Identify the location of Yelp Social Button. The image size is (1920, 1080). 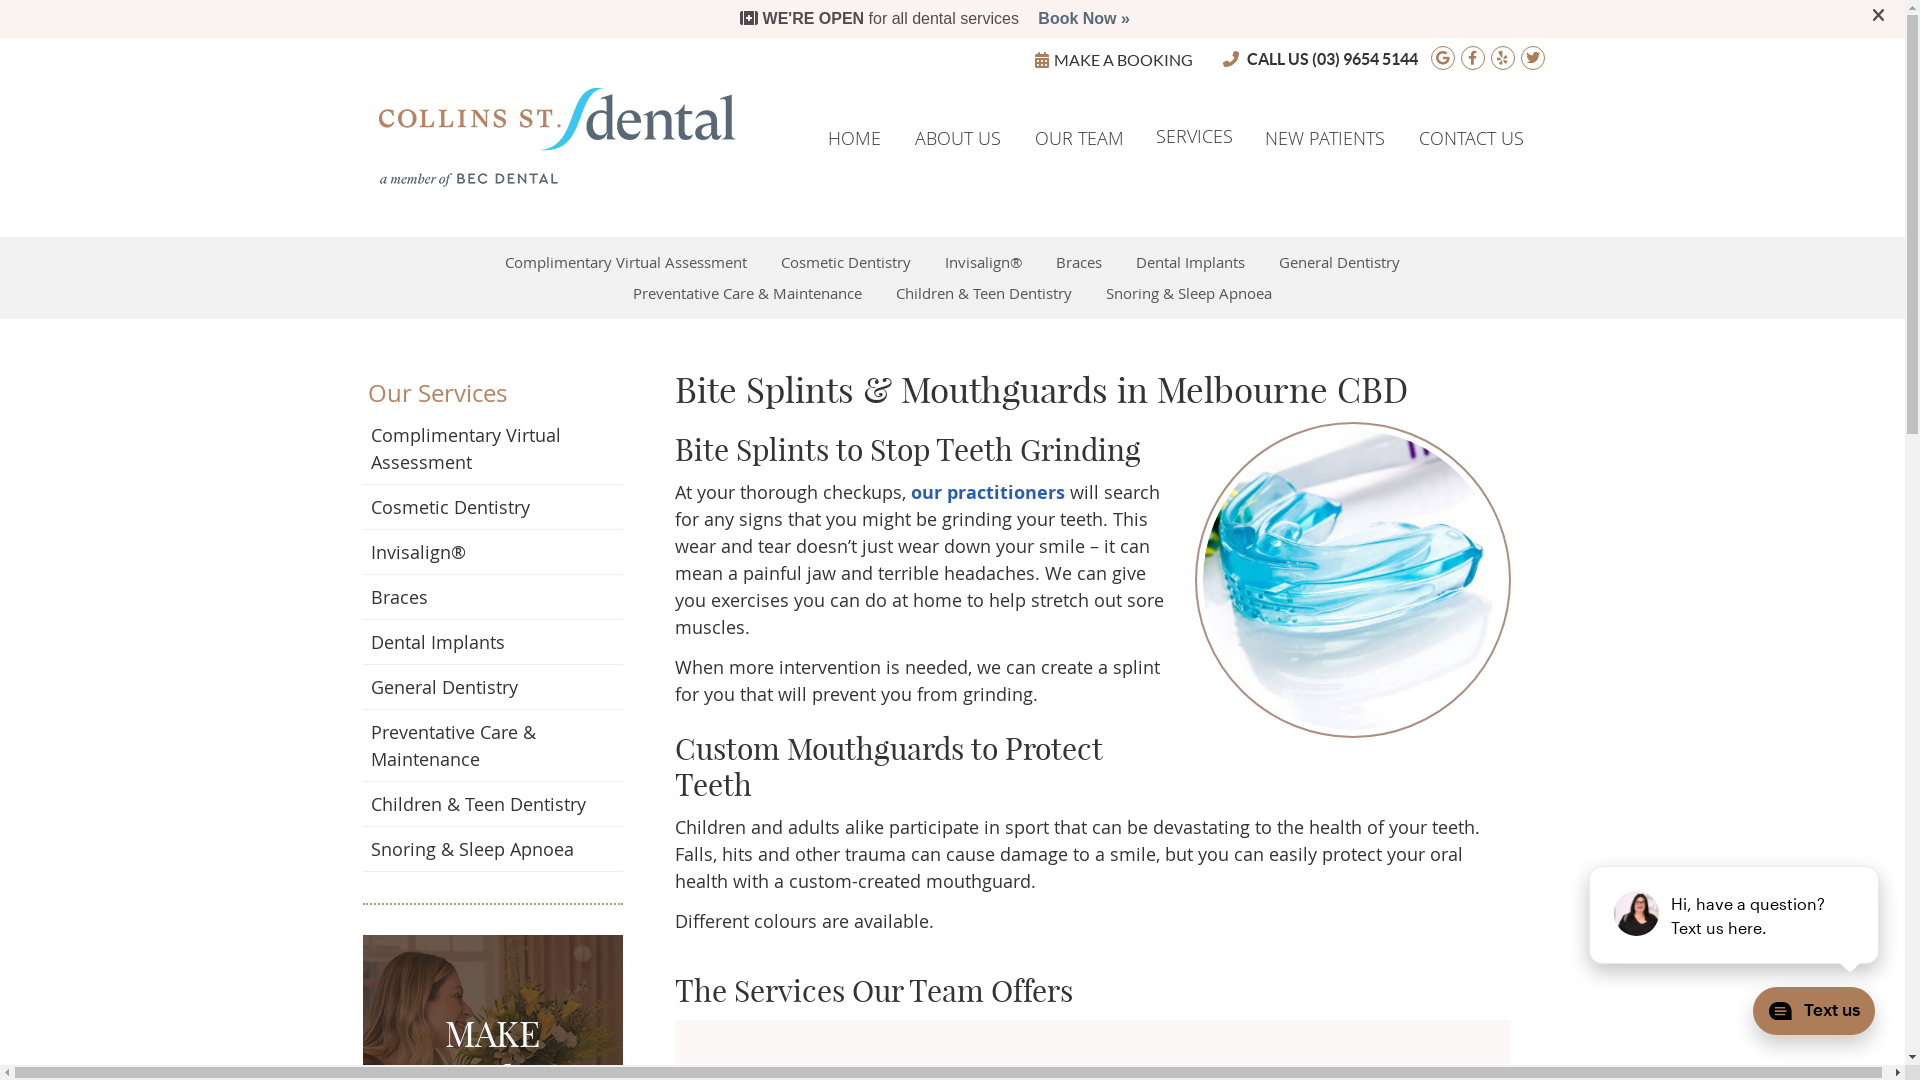
(1502, 58).